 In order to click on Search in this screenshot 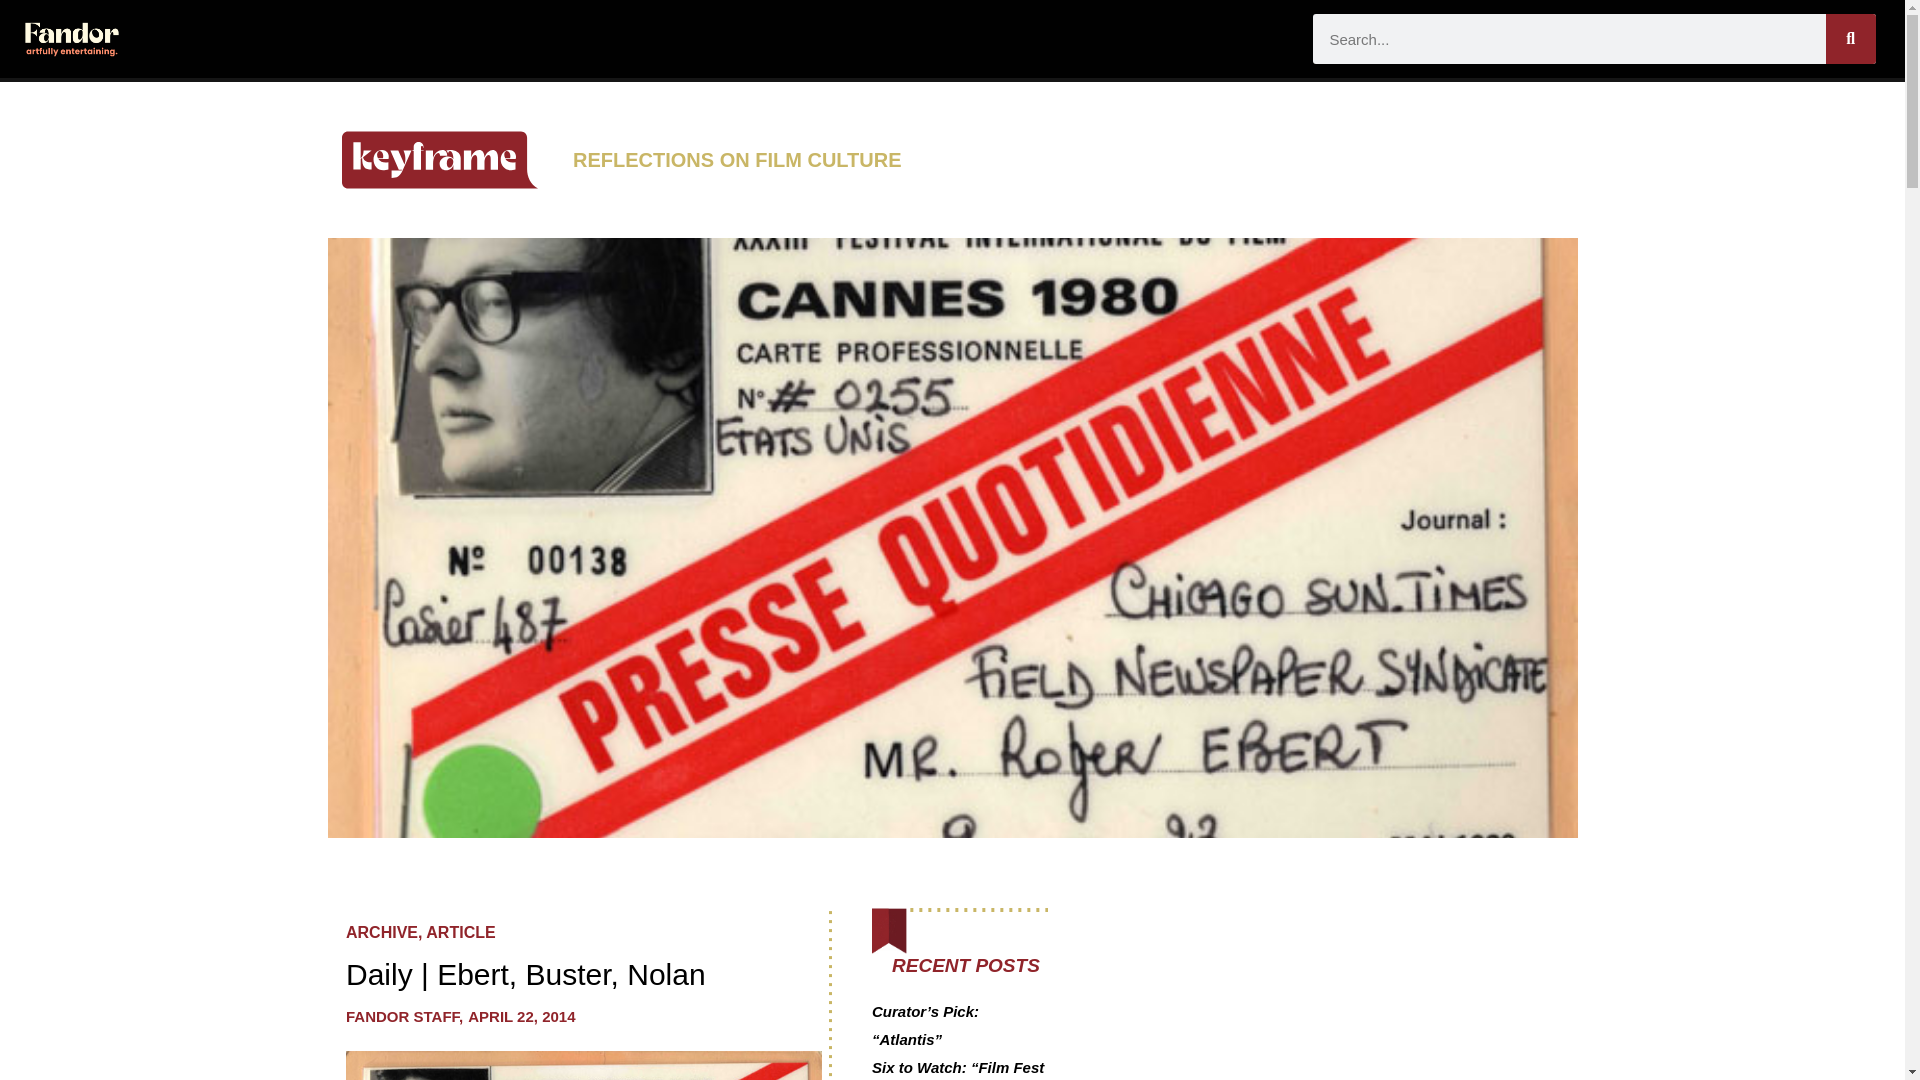, I will do `click(1850, 38)`.